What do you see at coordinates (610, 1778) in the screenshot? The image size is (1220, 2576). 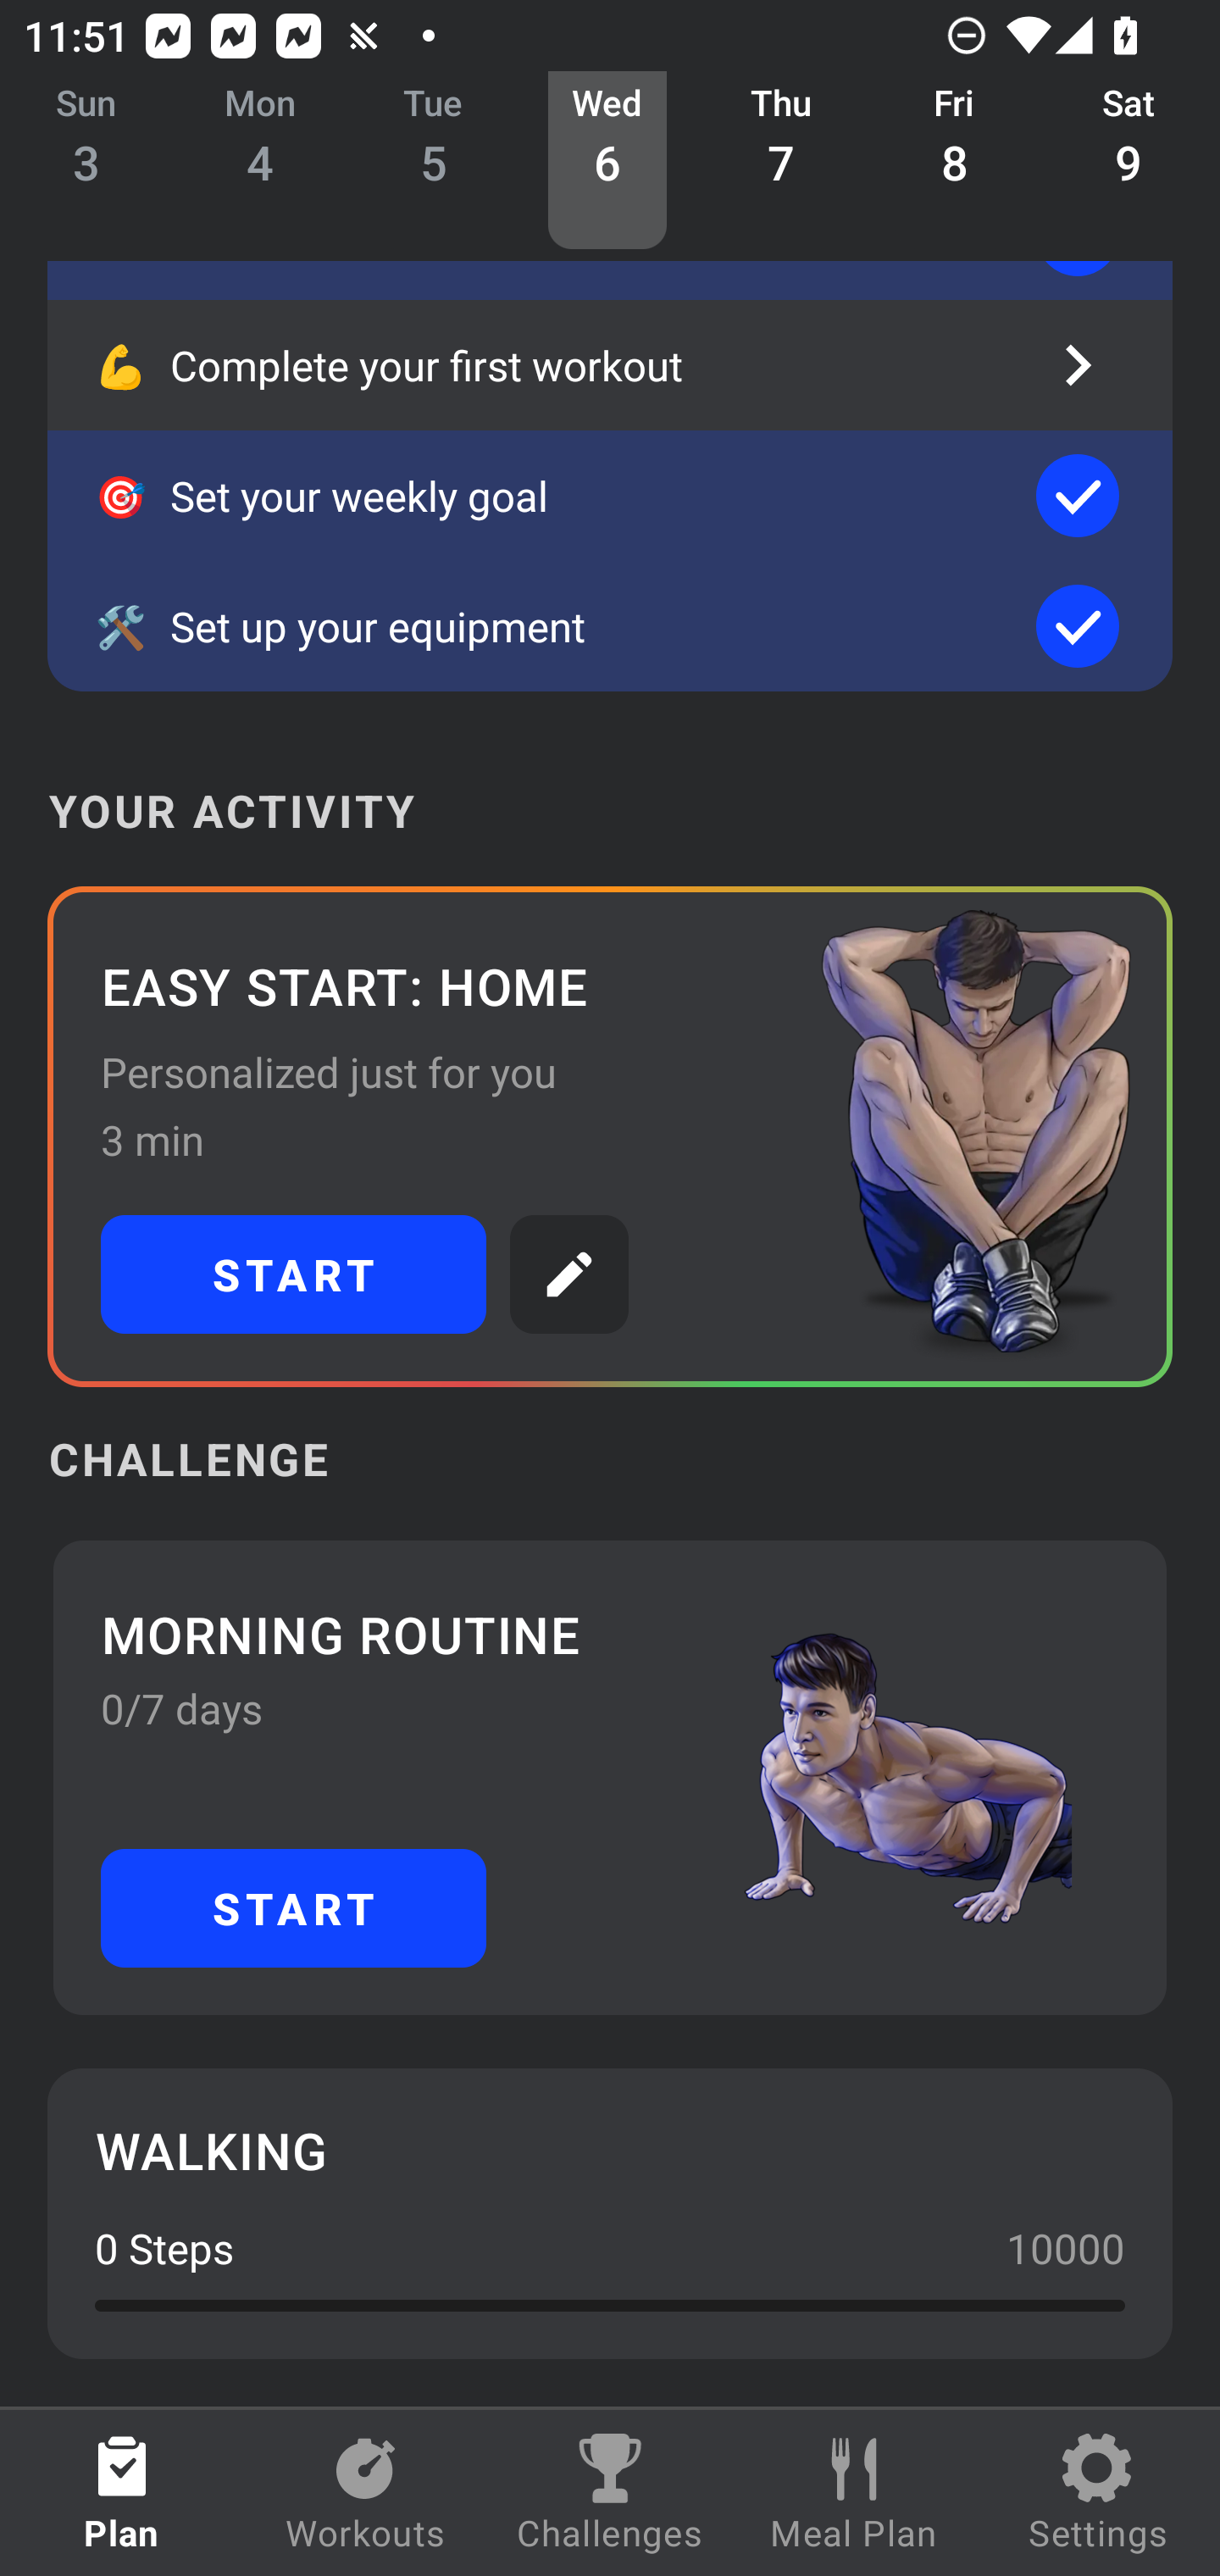 I see `MORNING ROUTINE 0/7 days START` at bounding box center [610, 1778].